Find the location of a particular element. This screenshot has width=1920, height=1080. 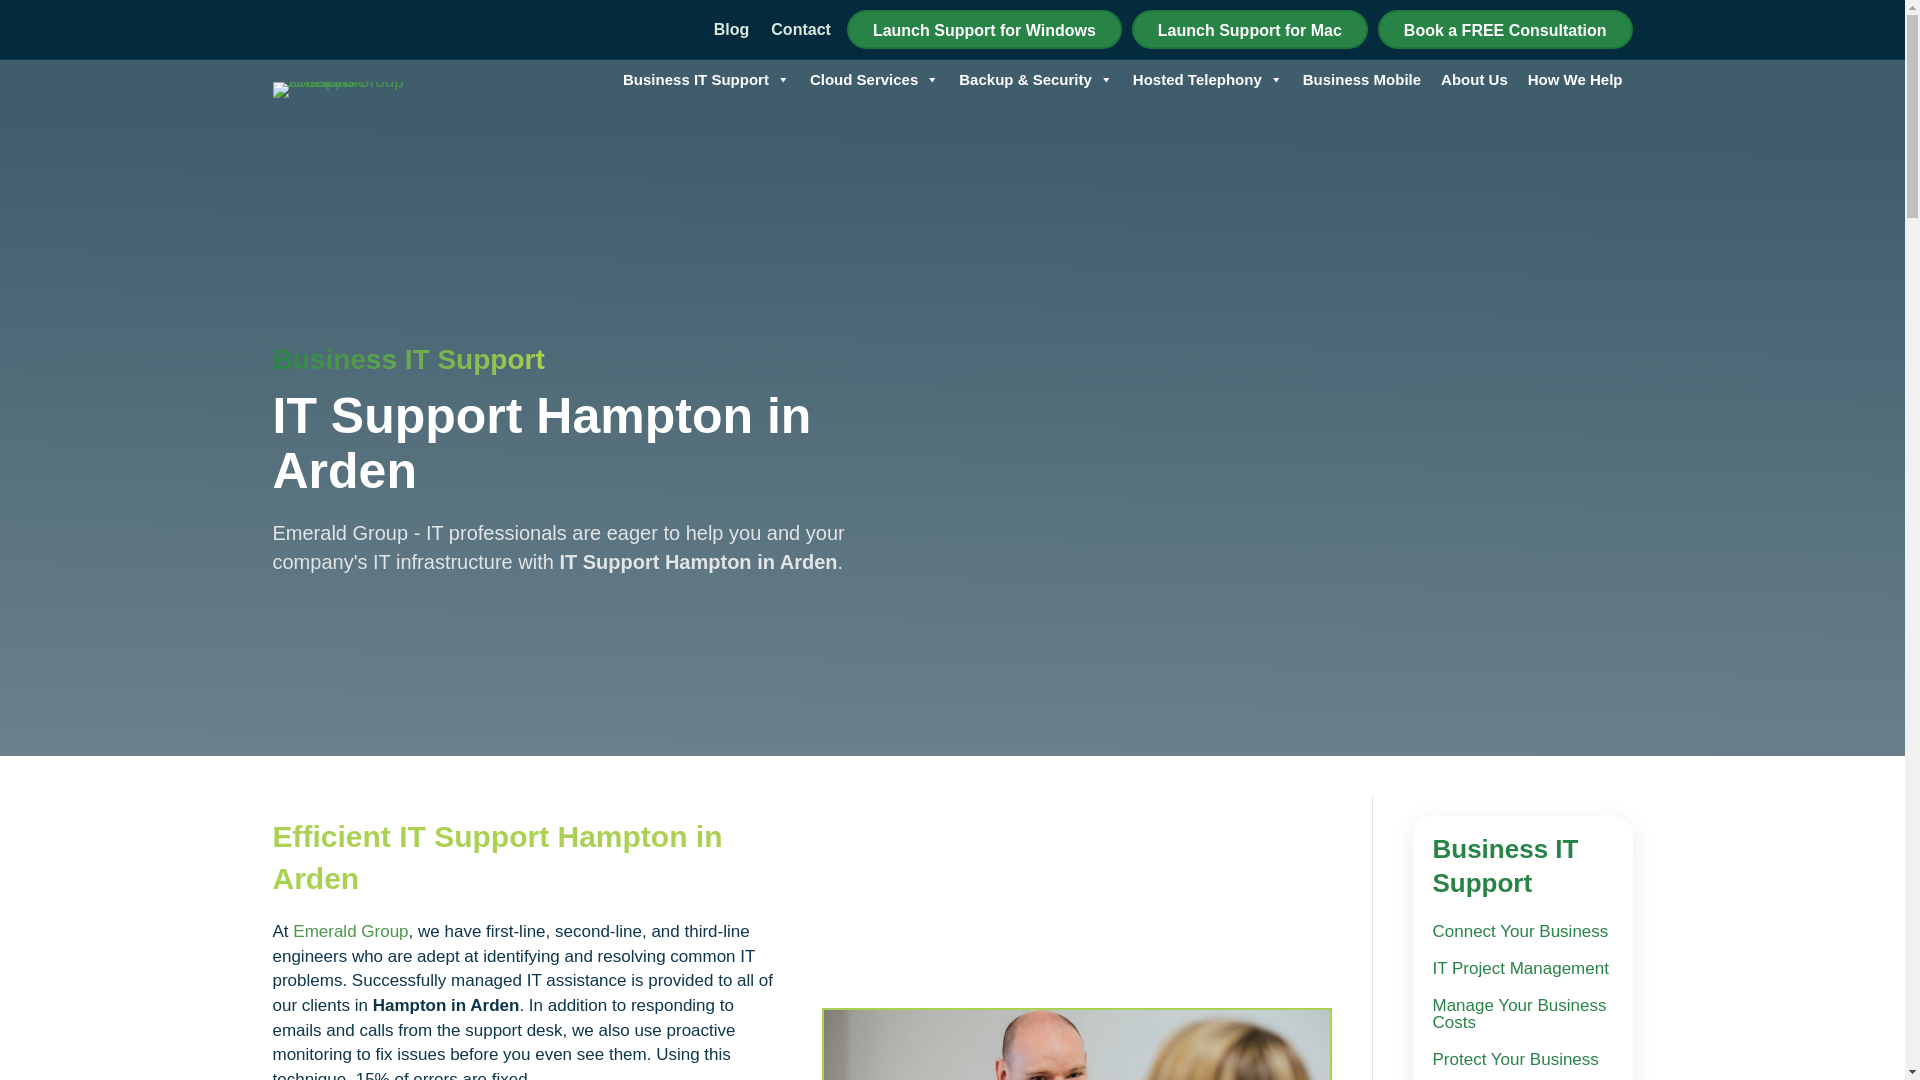

Hampton in Arden Businesess supported by Emerald Group is located at coordinates (1076, 1044).